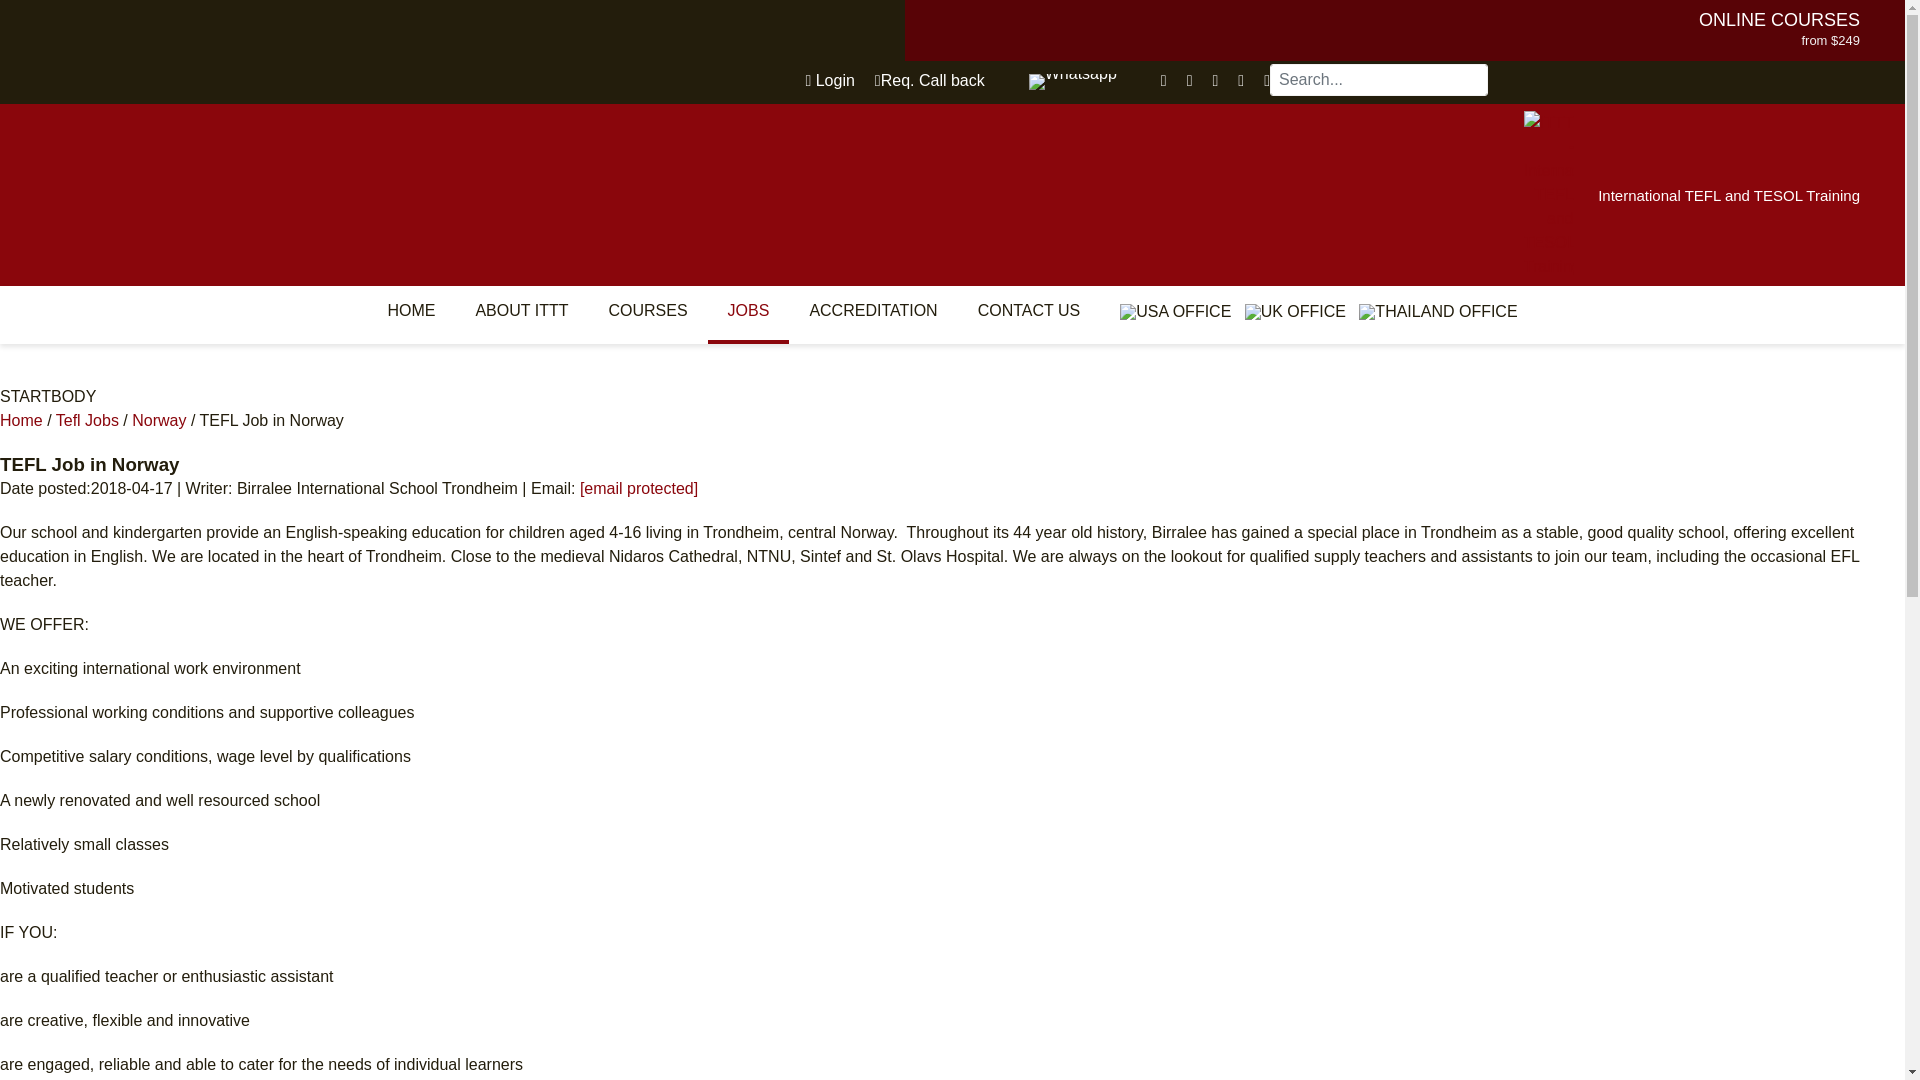  I want to click on Req. Call back, so click(930, 80).